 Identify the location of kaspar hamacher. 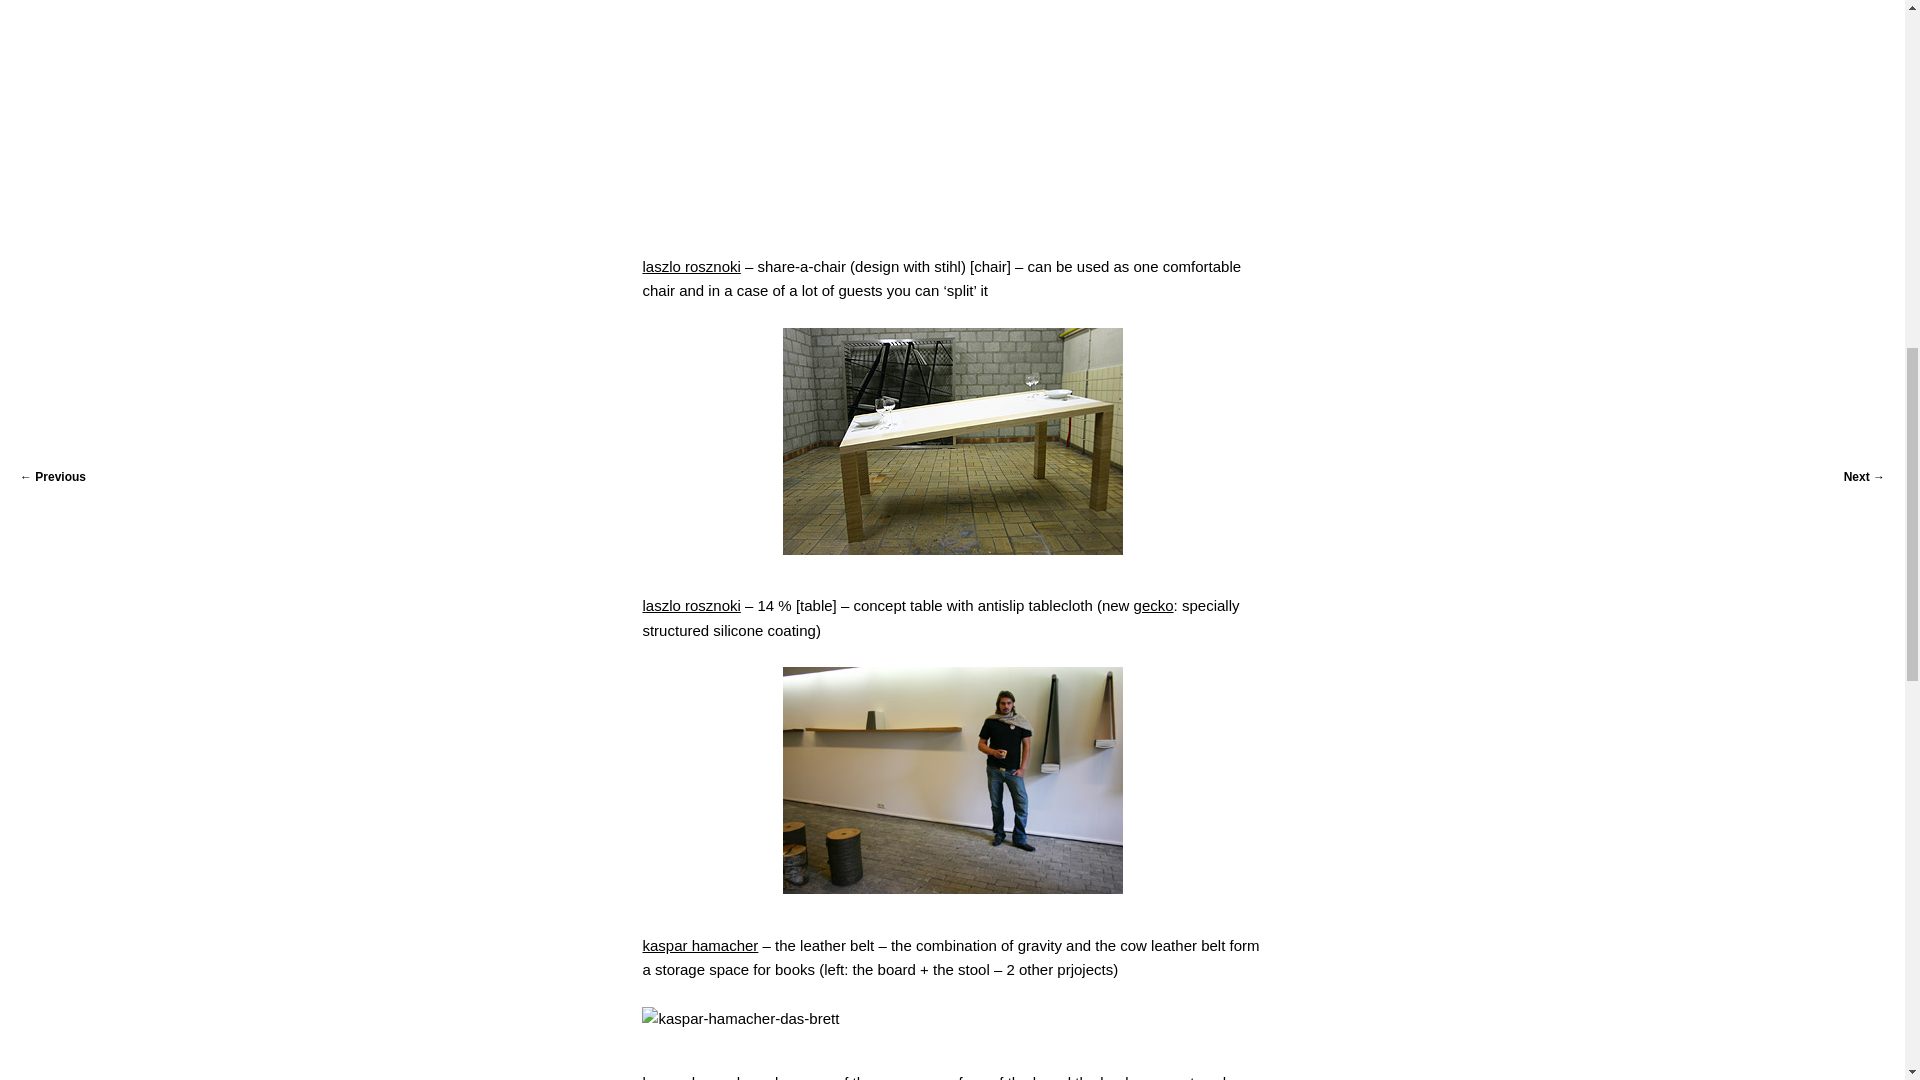
(700, 1076).